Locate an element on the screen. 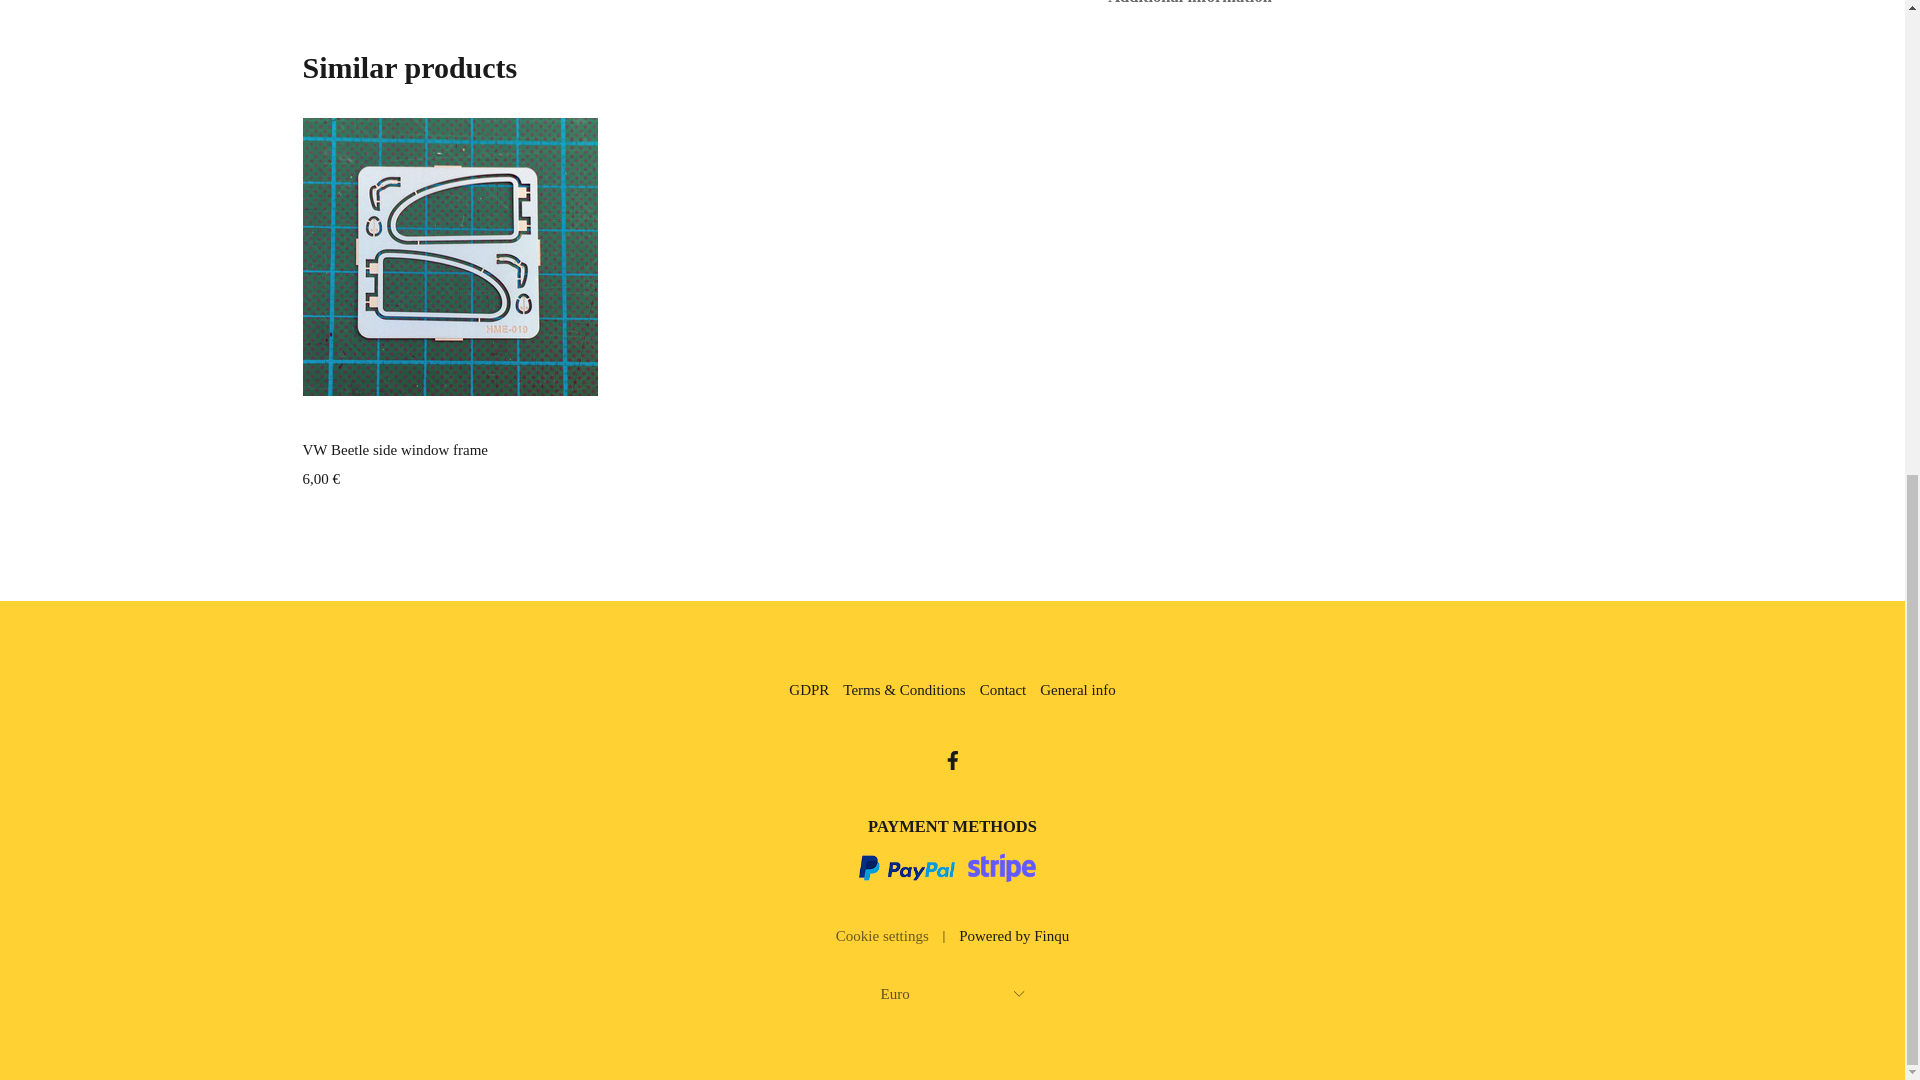 The width and height of the screenshot is (1920, 1080). Additional information is located at coordinates (1342, 4).